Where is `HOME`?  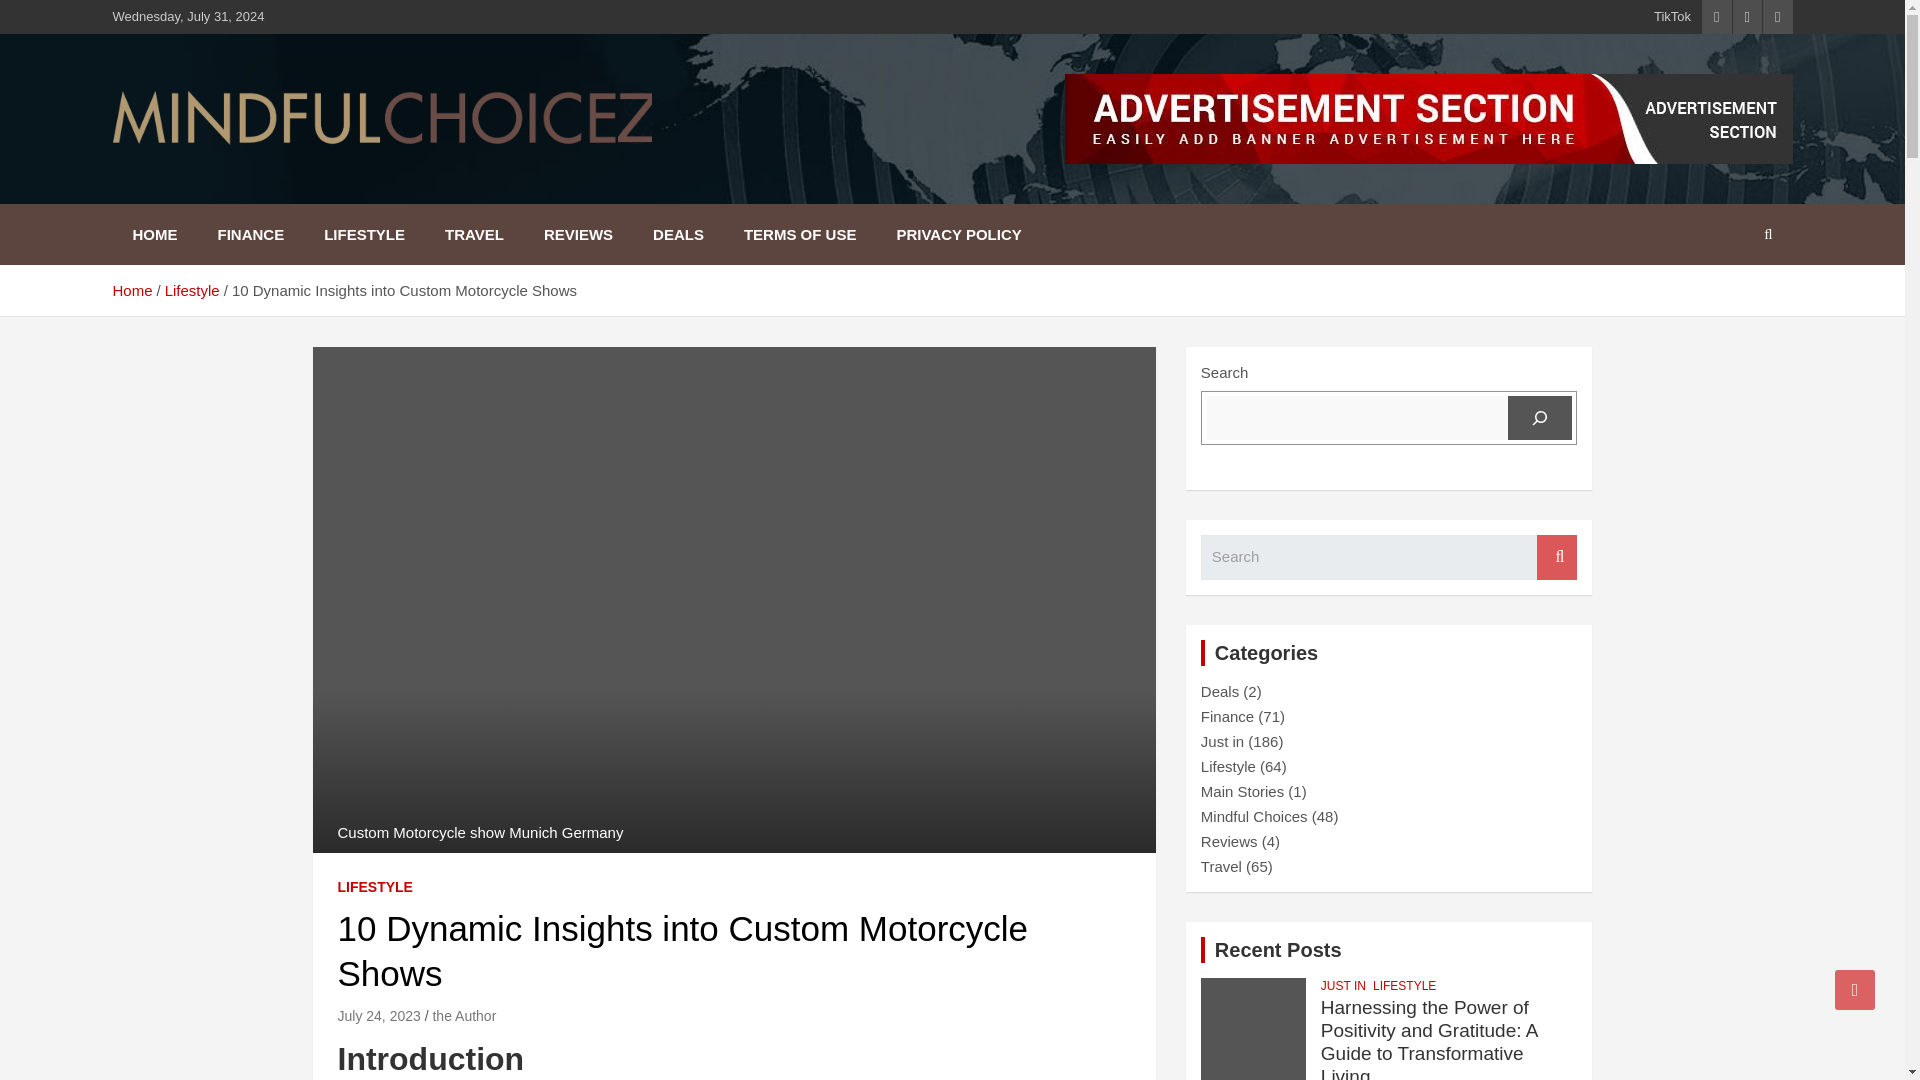 HOME is located at coordinates (154, 234).